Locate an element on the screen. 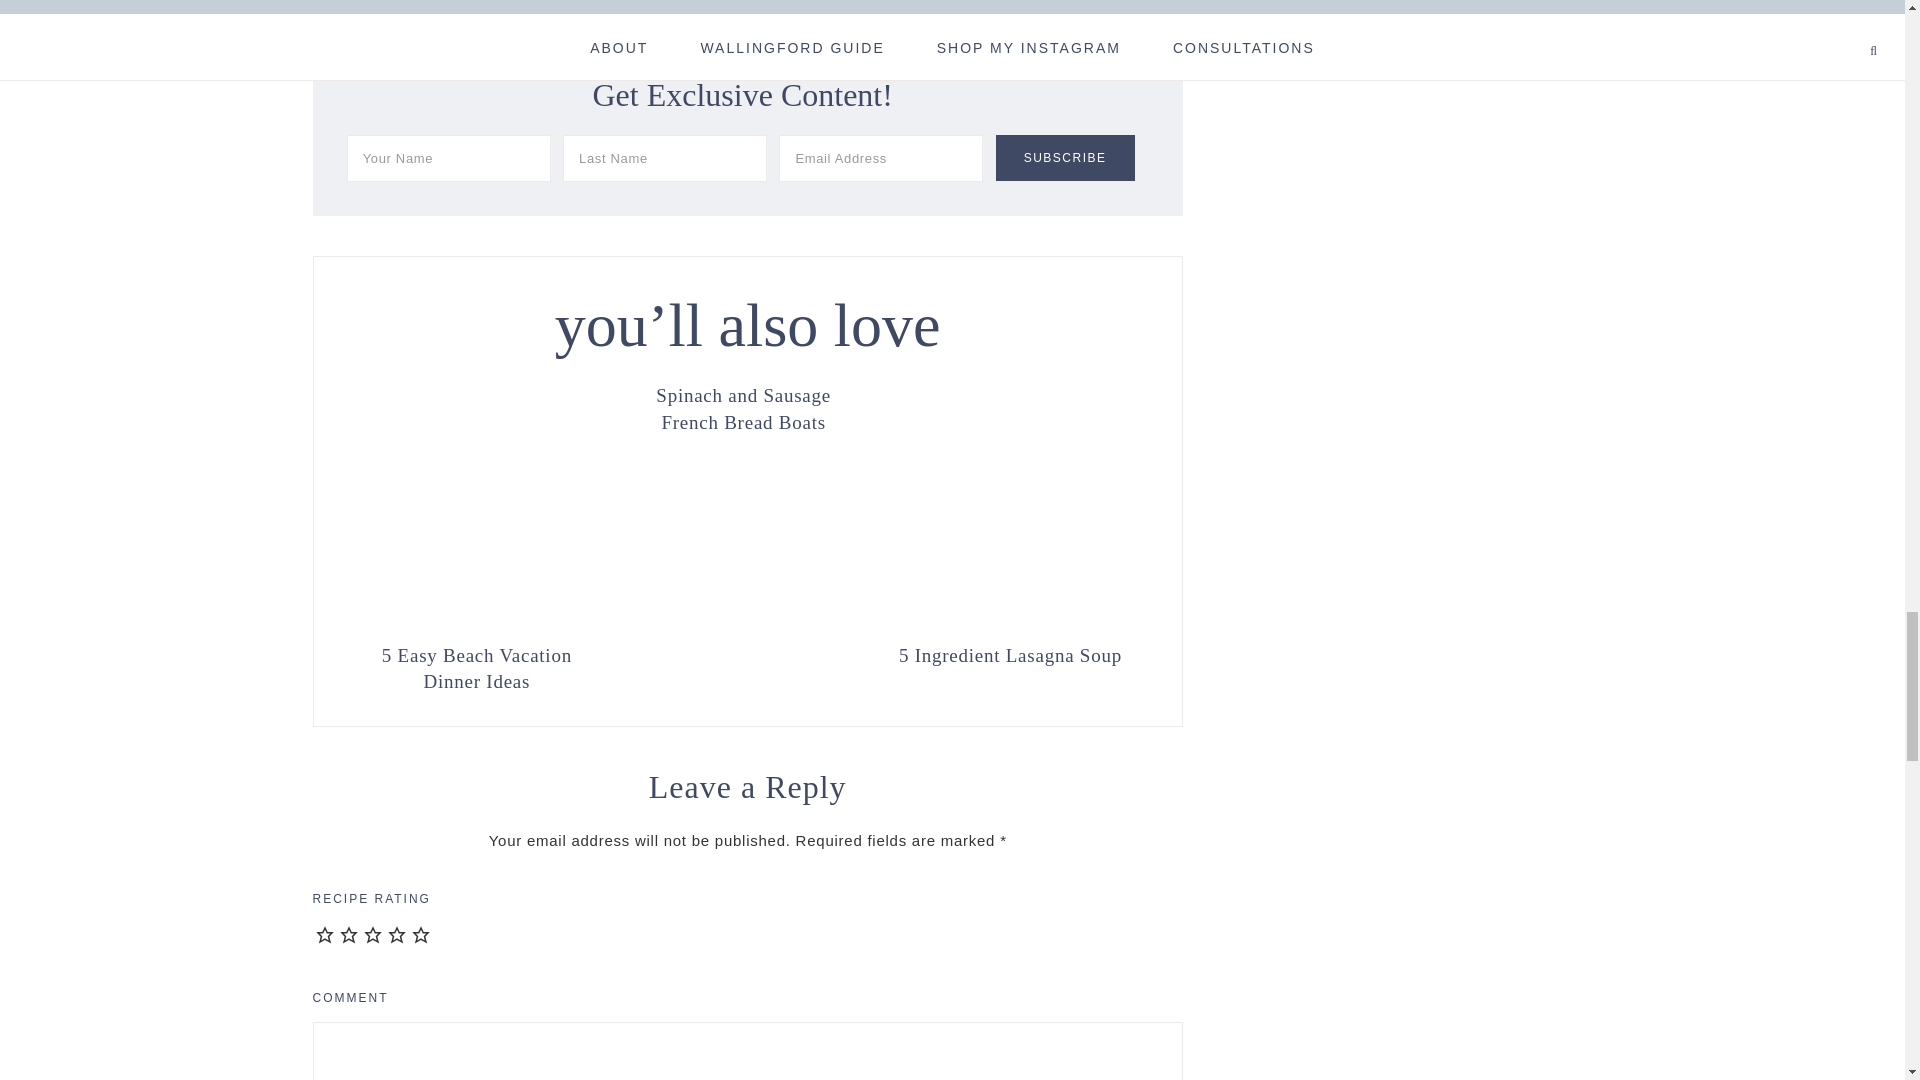 This screenshot has width=1920, height=1080. 5 Easy Beach Vacation Dinner Ideas is located at coordinates (476, 666).